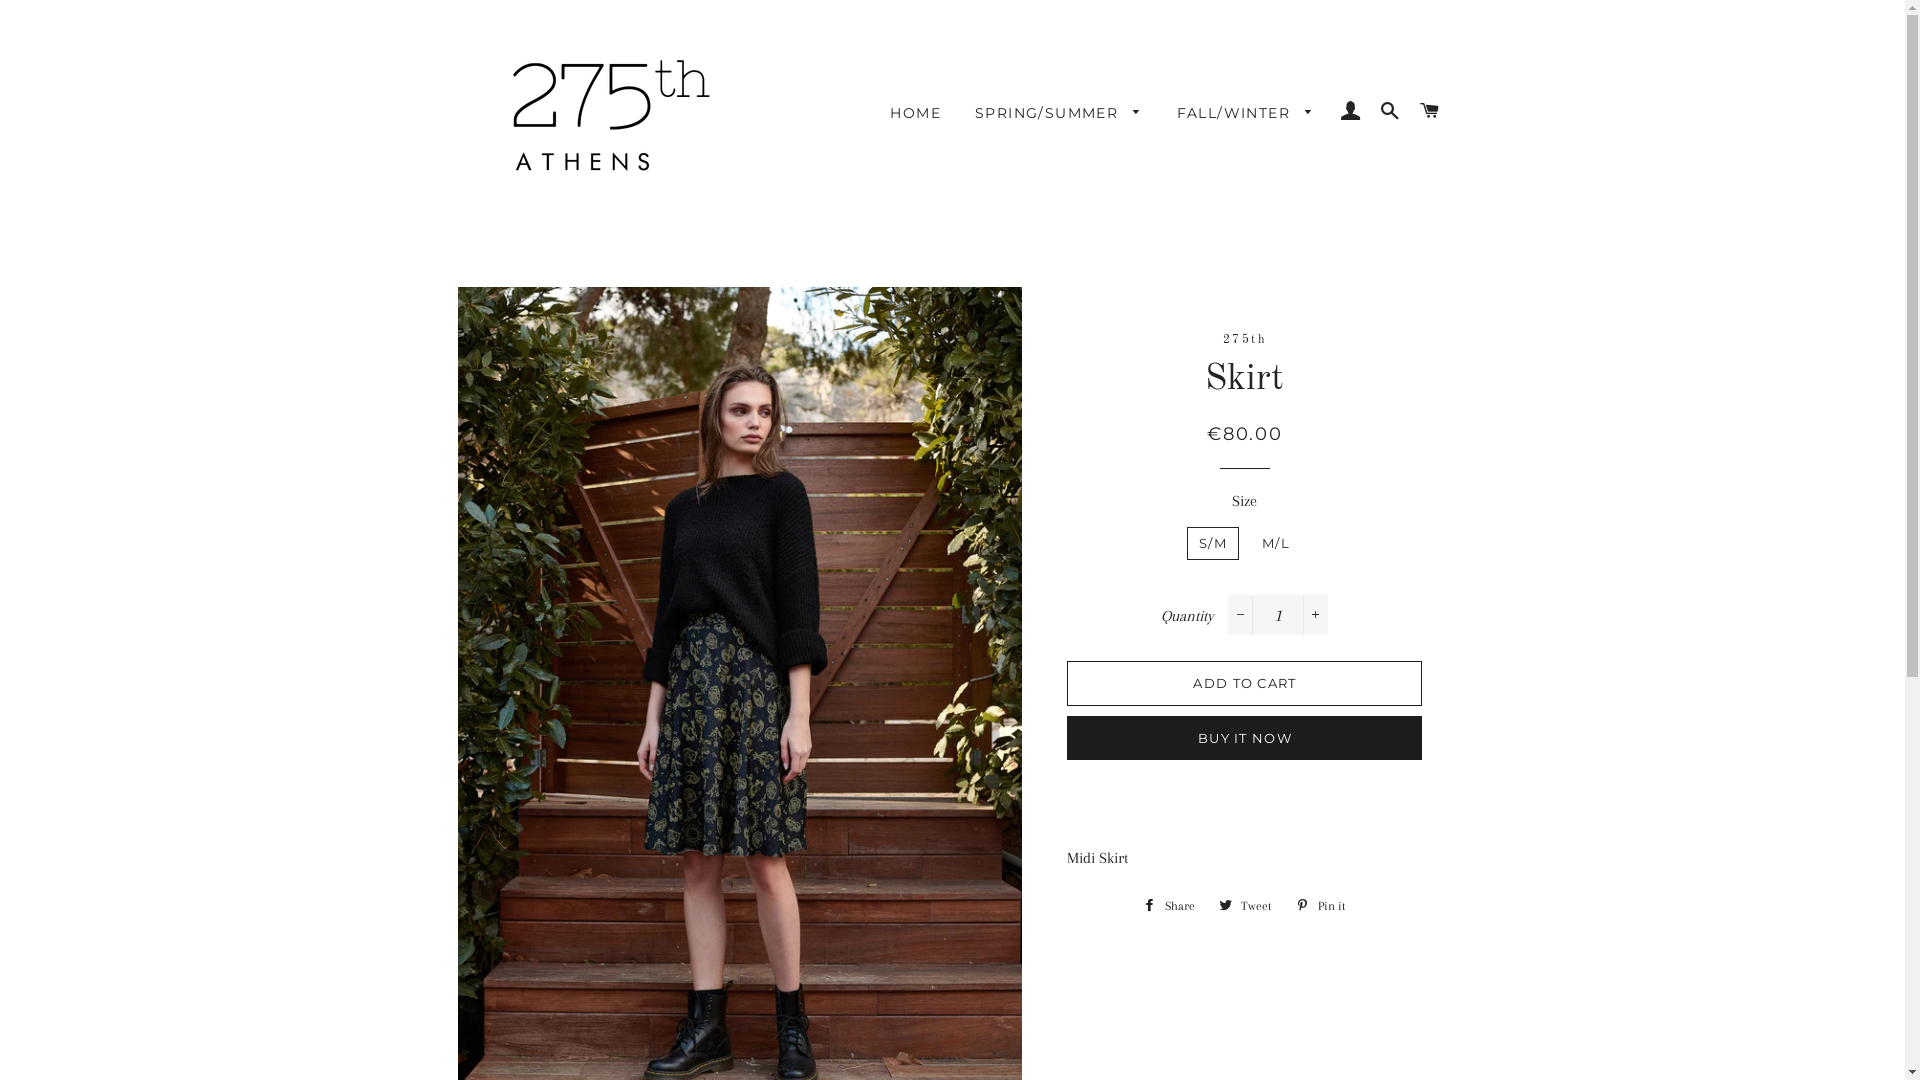 The image size is (1920, 1080). Describe the element at coordinates (1316, 614) in the screenshot. I see `+` at that location.